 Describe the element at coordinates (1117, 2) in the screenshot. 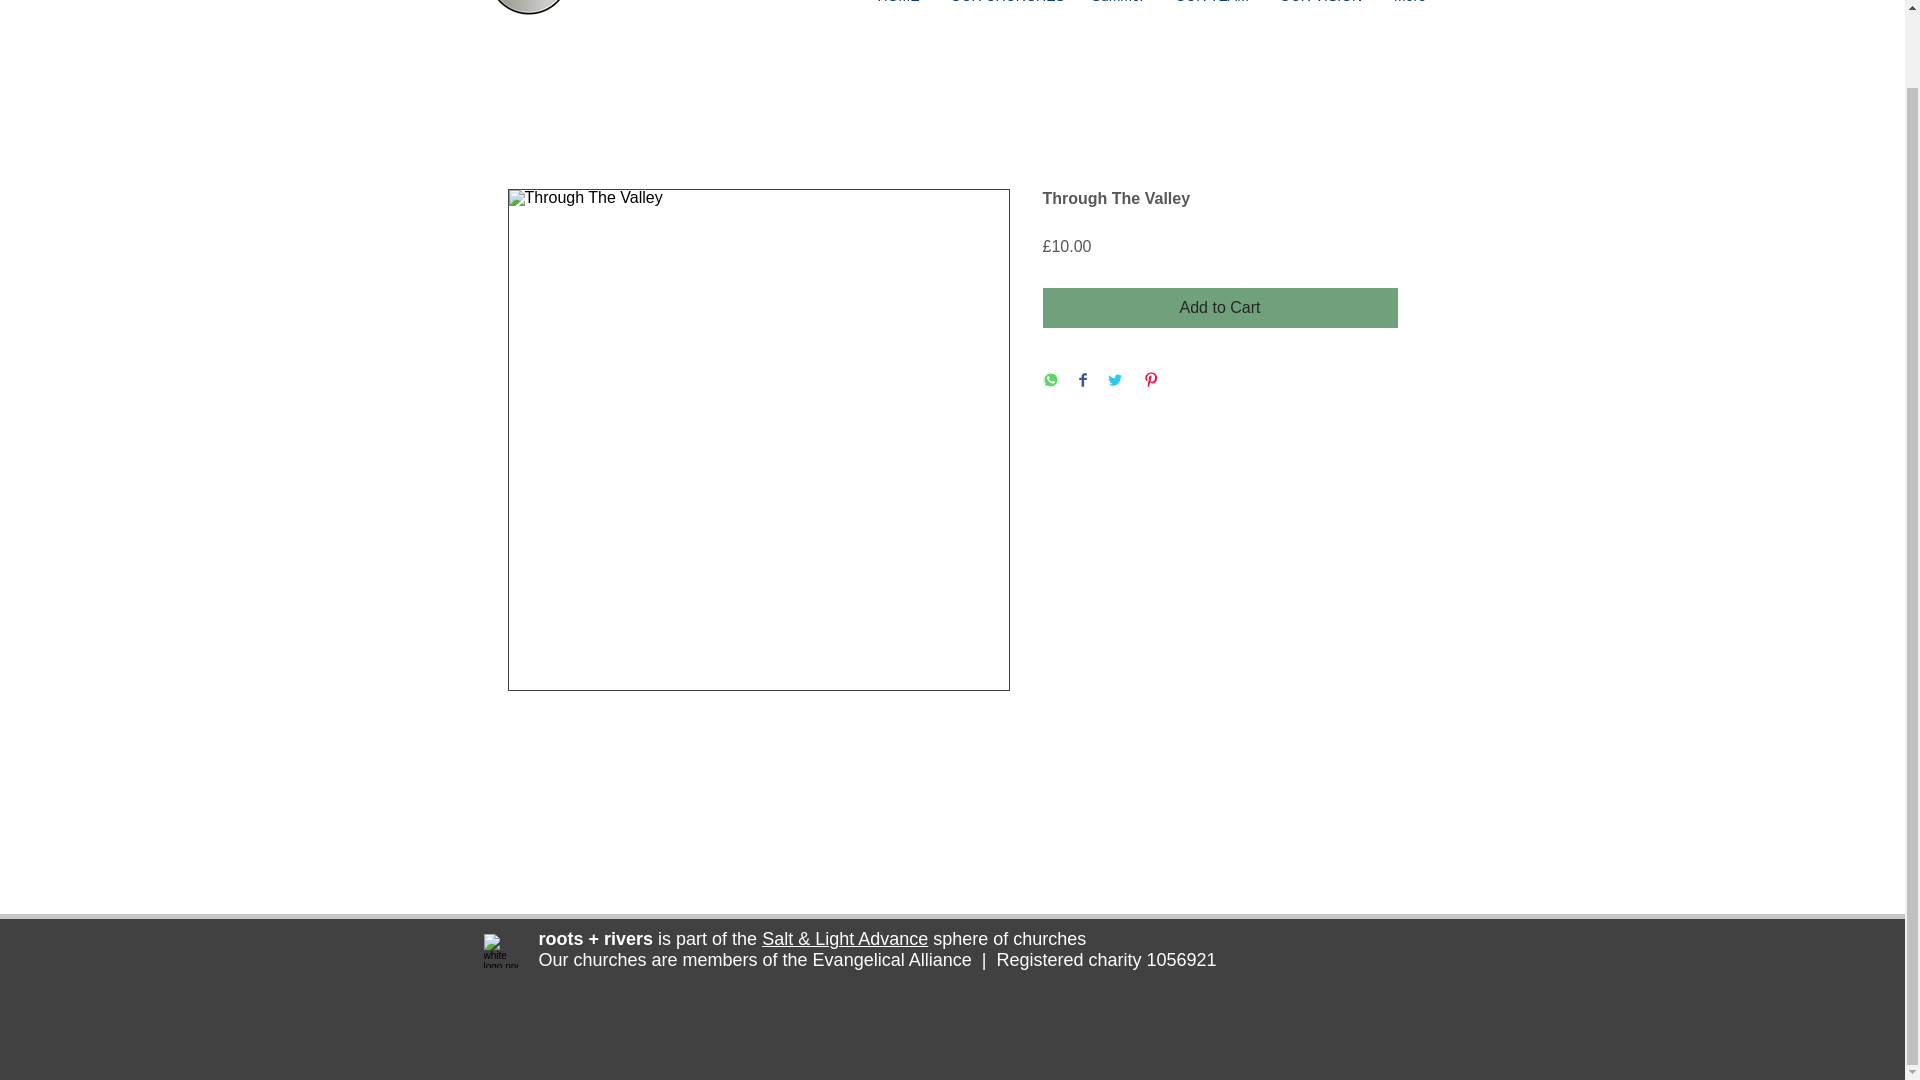

I see `Summer` at that location.